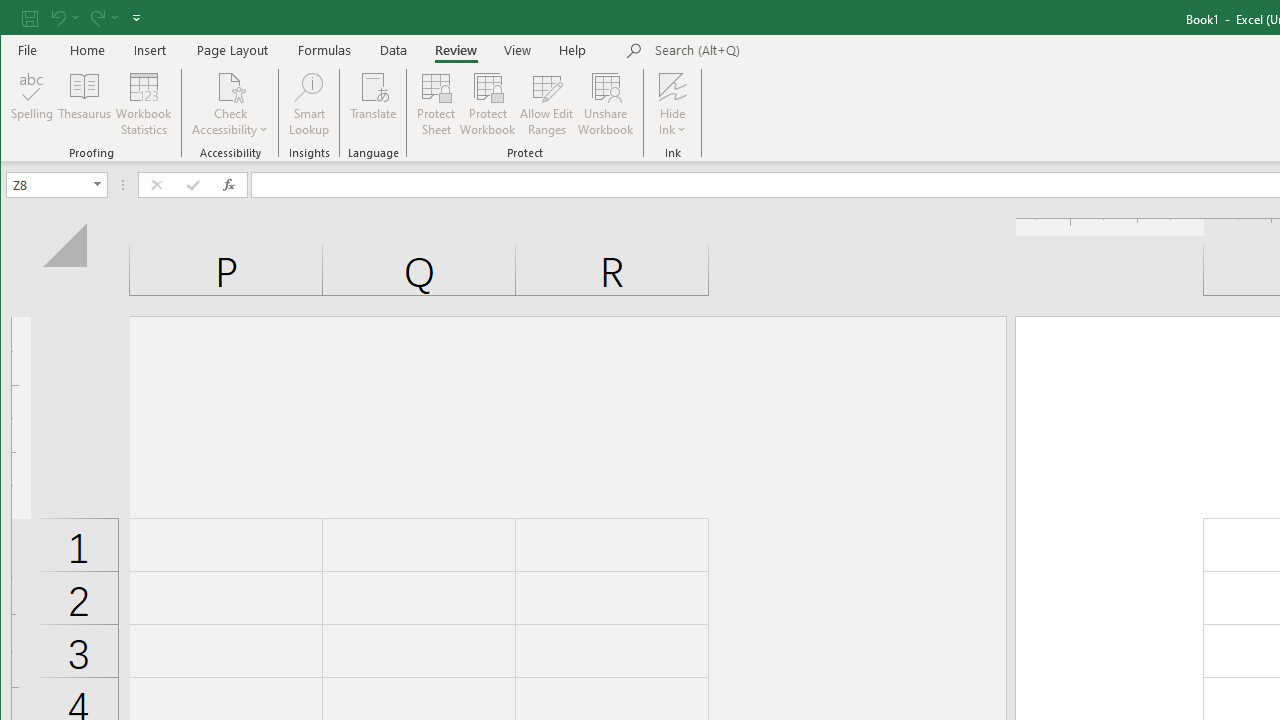 This screenshot has width=1280, height=720. What do you see at coordinates (672, 86) in the screenshot?
I see `Hide Ink` at bounding box center [672, 86].